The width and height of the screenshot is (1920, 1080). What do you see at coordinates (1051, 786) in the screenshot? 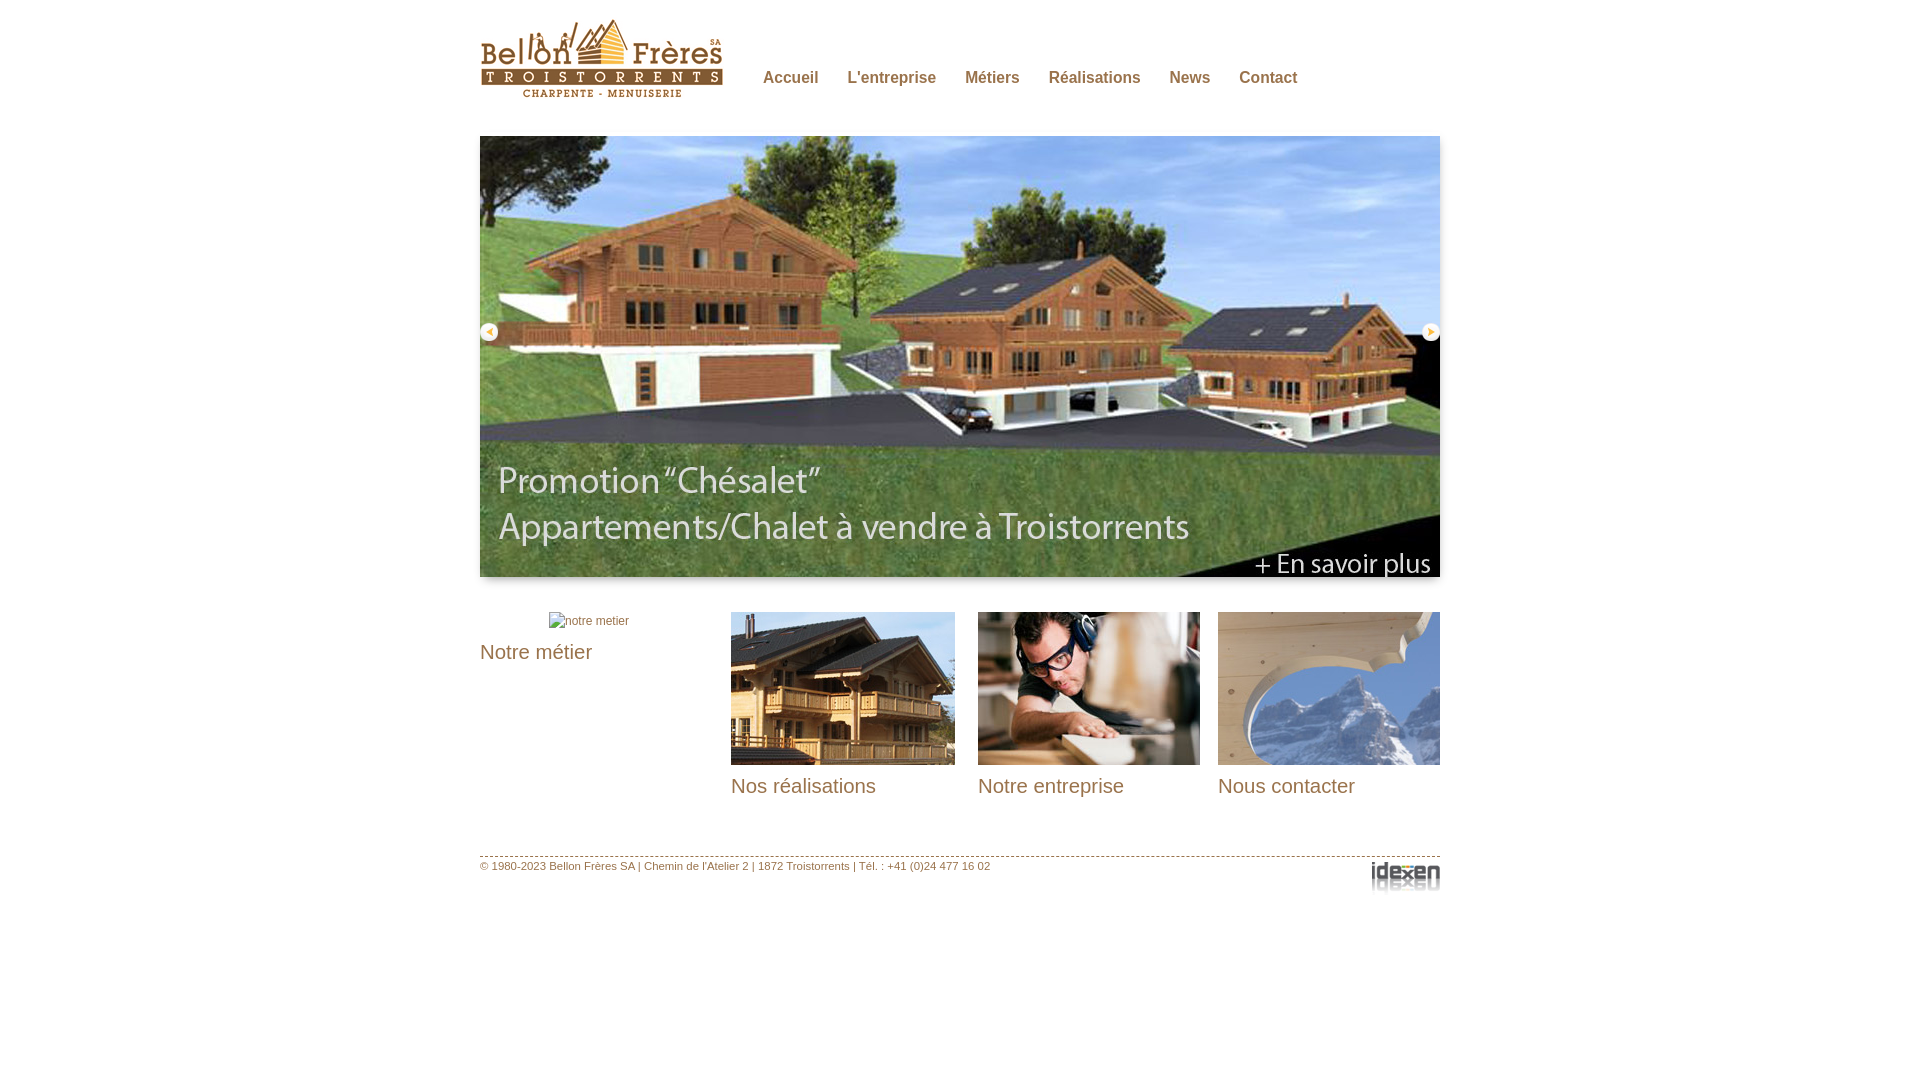
I see `Notre entreprise` at bounding box center [1051, 786].